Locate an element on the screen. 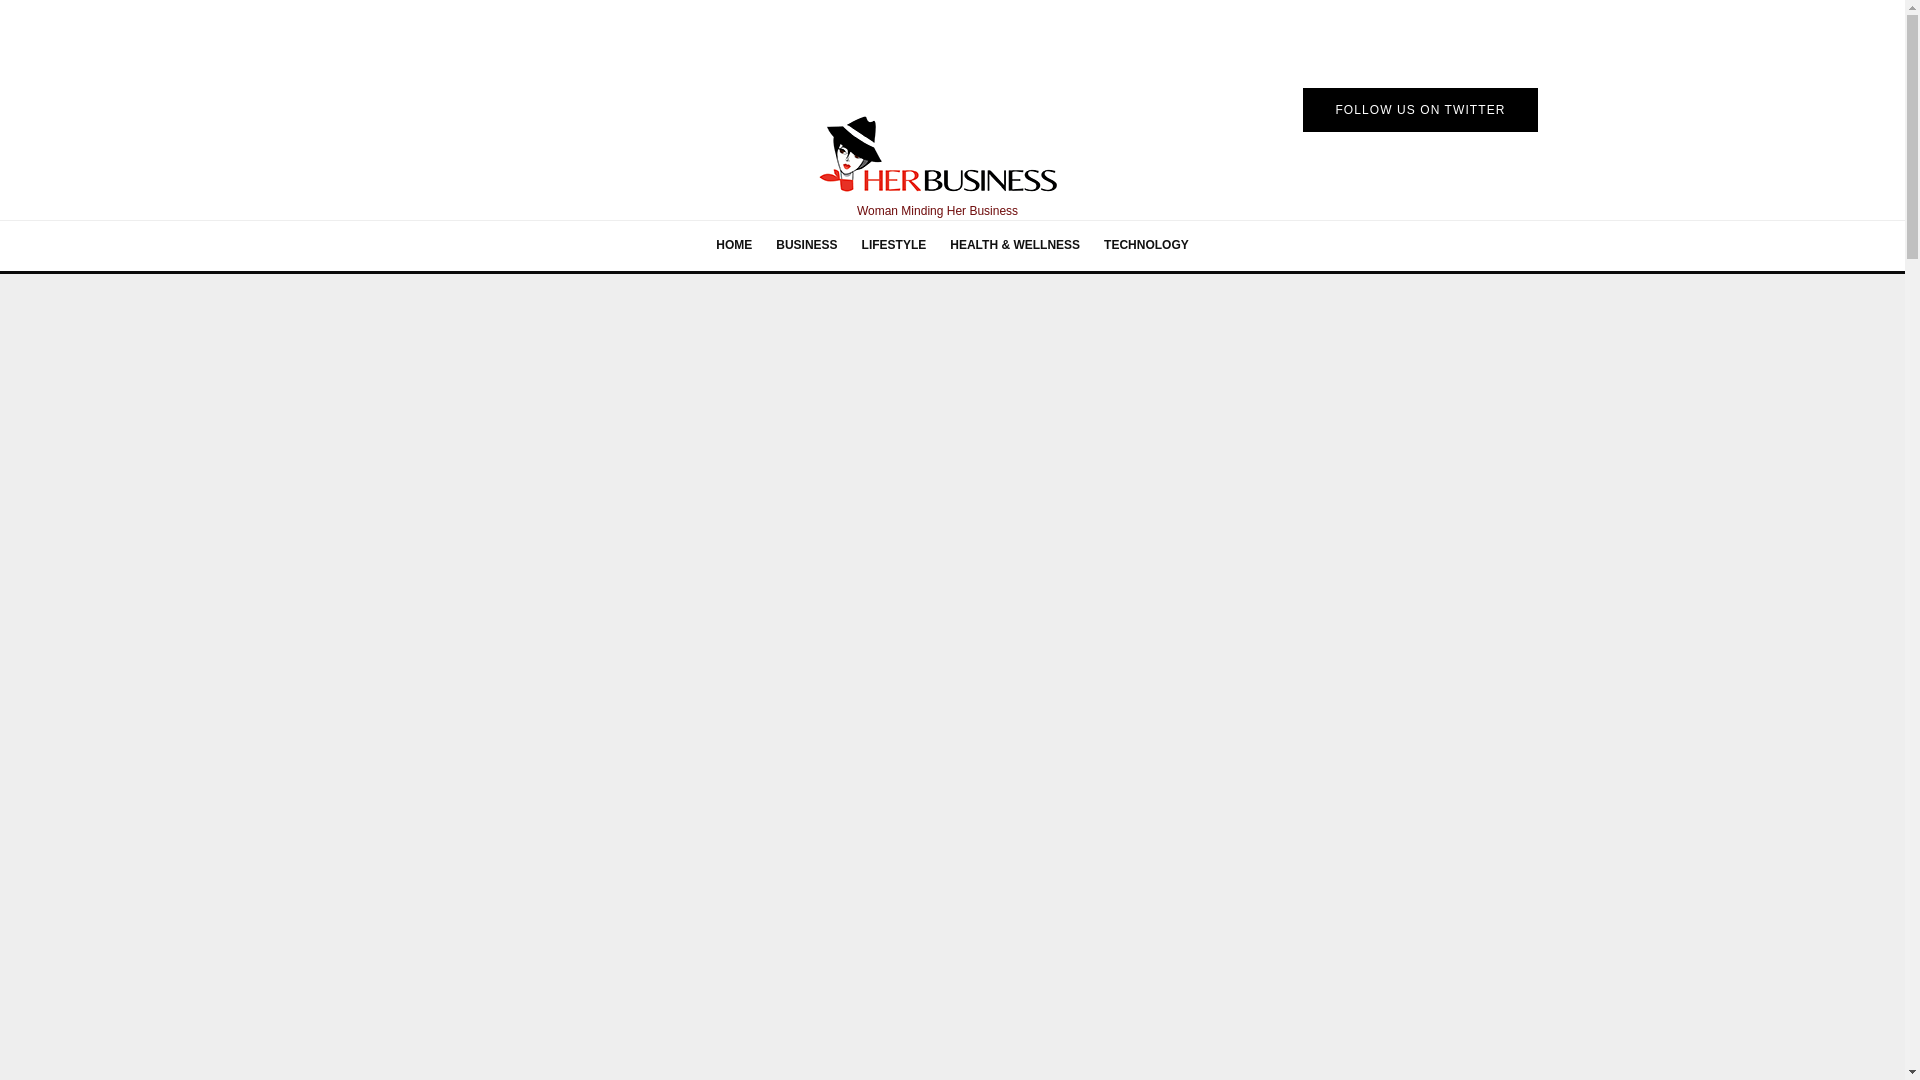 The width and height of the screenshot is (1920, 1080). FOLLOW US ON TWITTER is located at coordinates (1420, 109).